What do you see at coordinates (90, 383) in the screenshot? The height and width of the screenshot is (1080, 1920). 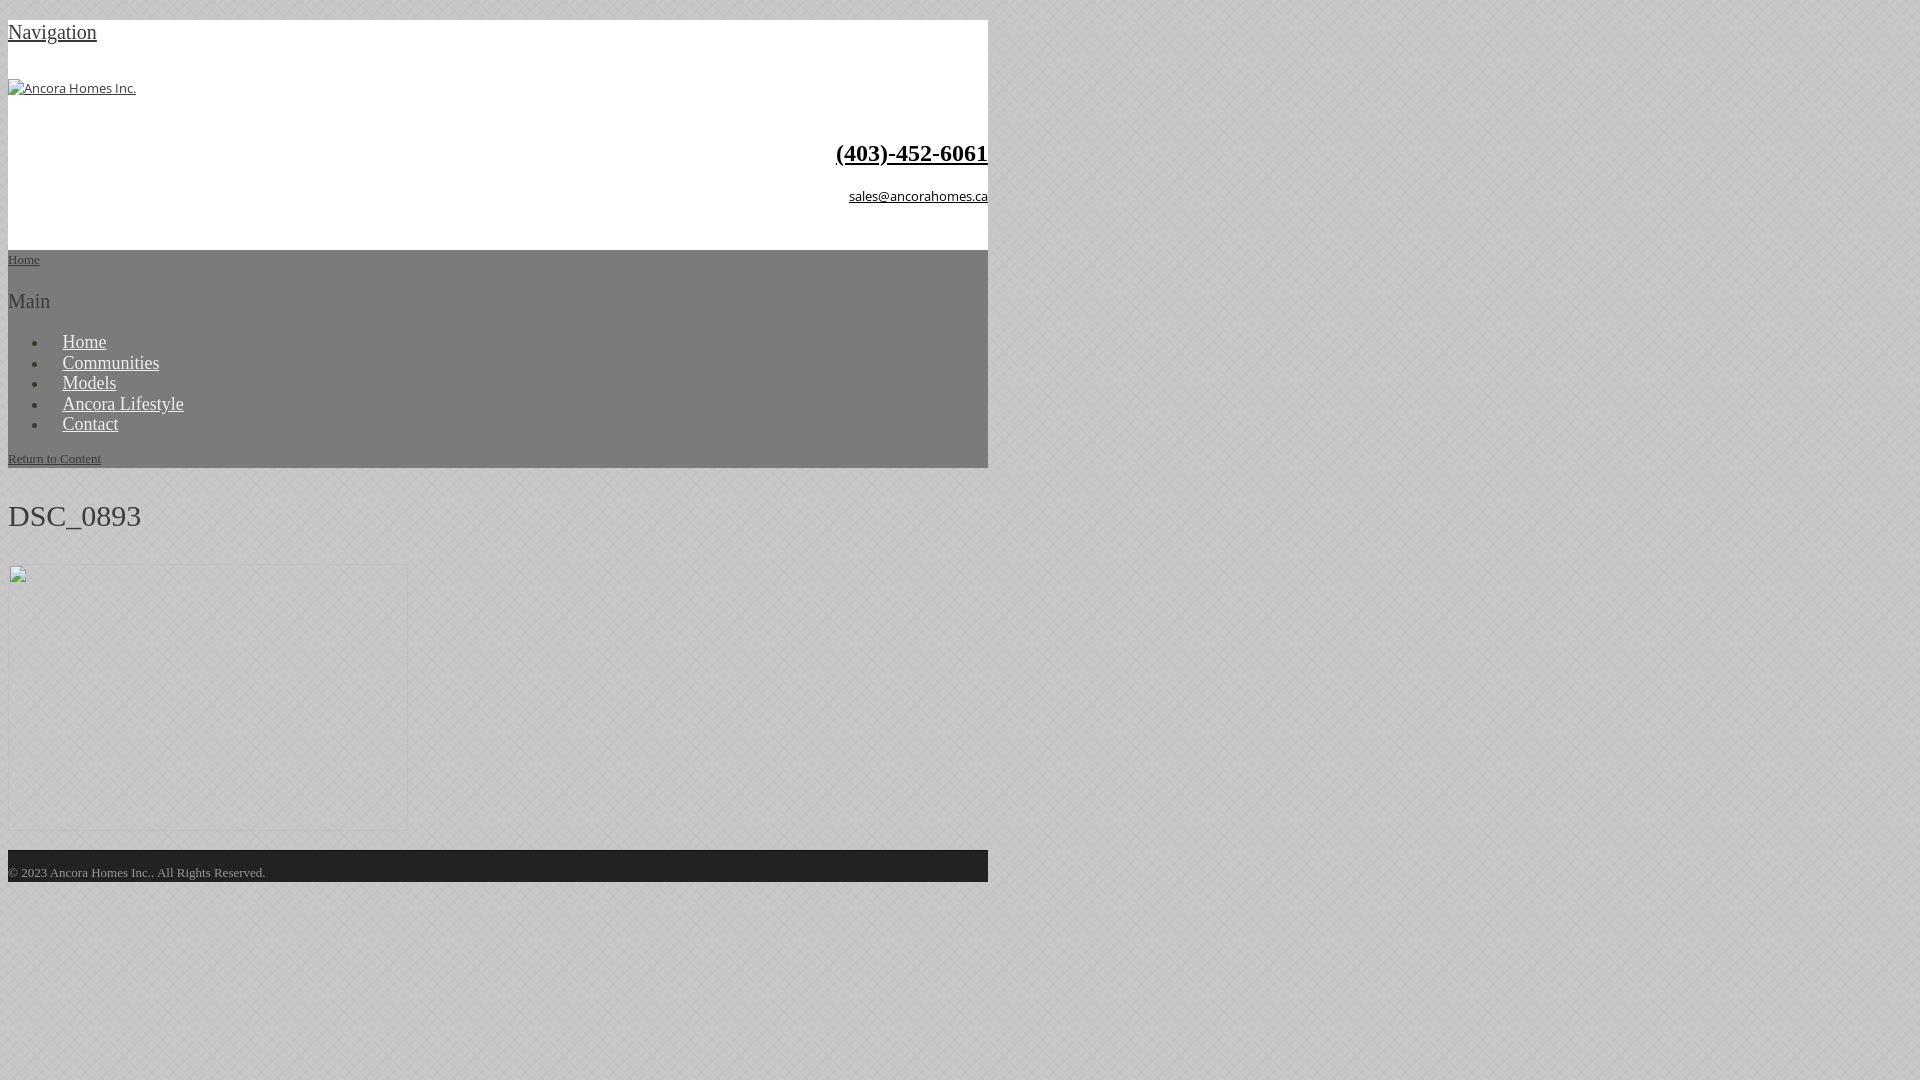 I see `Models` at bounding box center [90, 383].